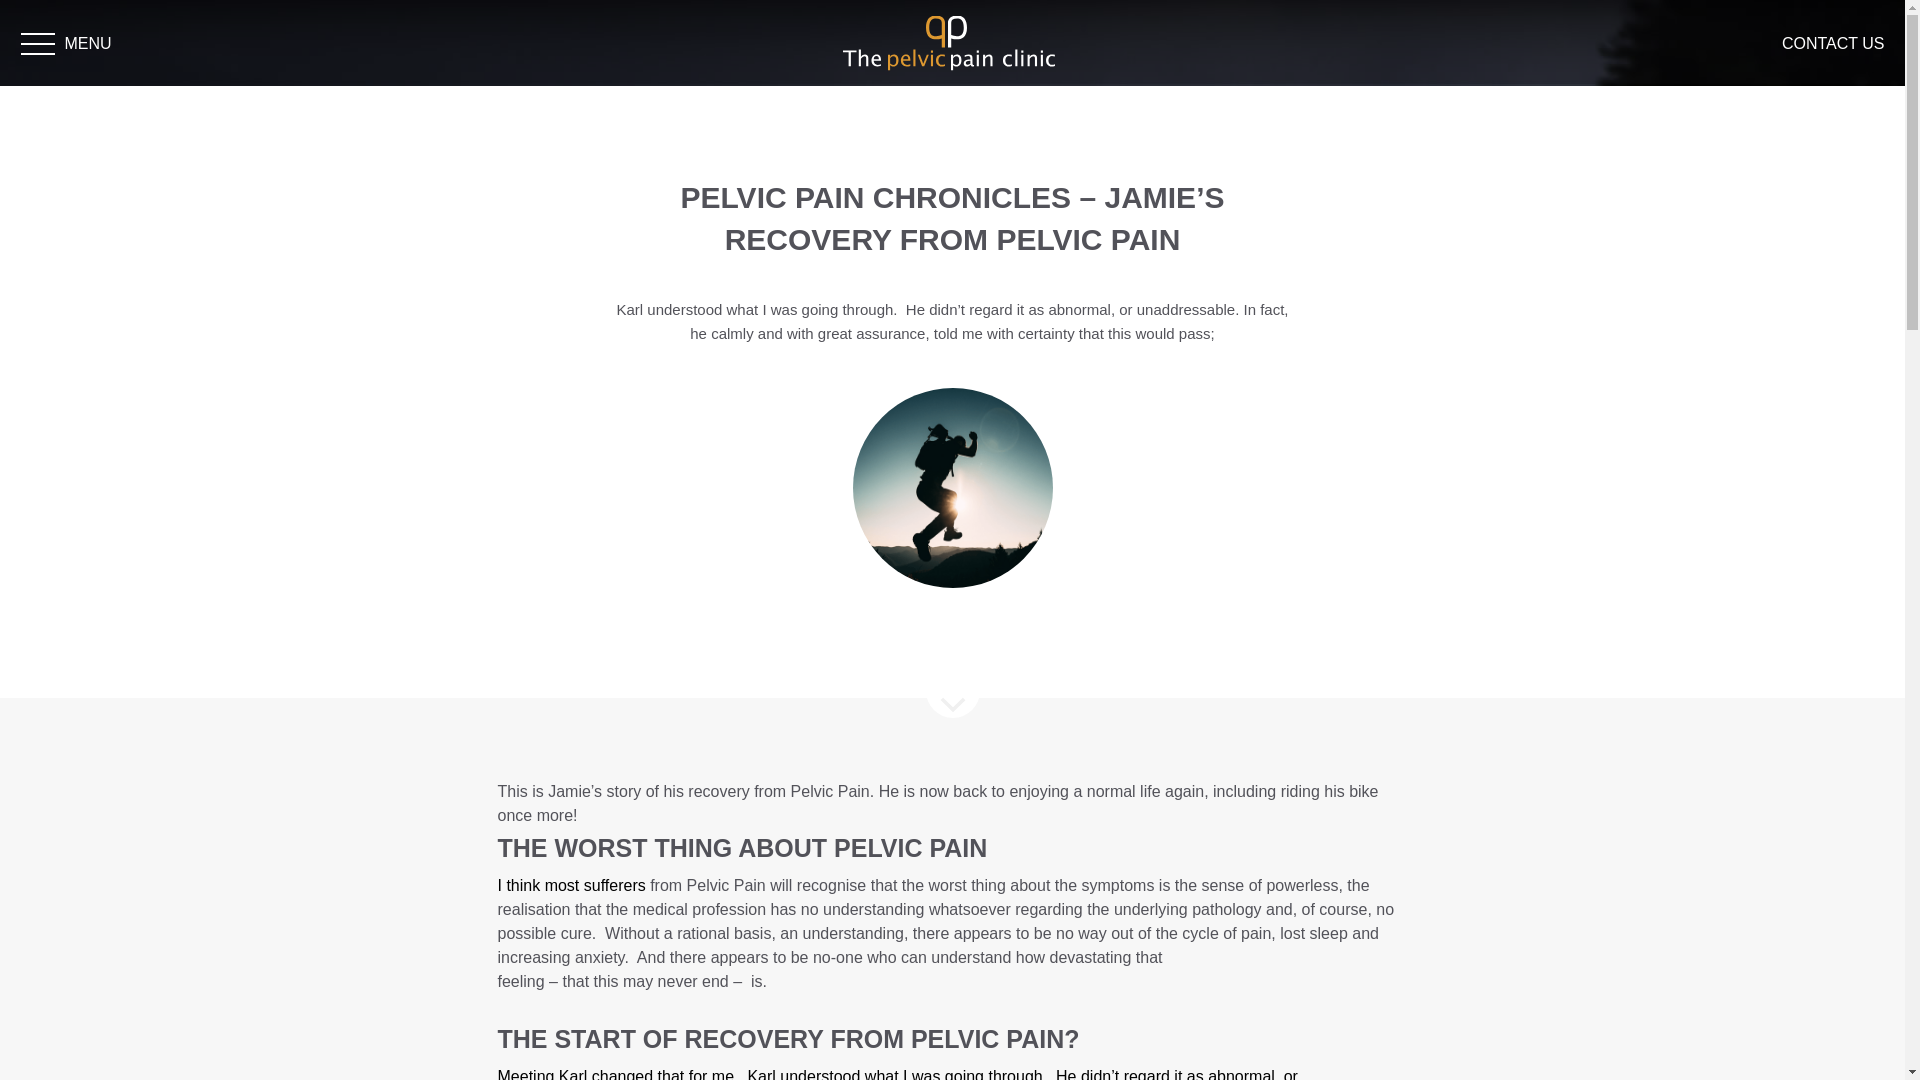 The image size is (1920, 1080). I want to click on The Pelvic Pain Clinic, so click(948, 41).